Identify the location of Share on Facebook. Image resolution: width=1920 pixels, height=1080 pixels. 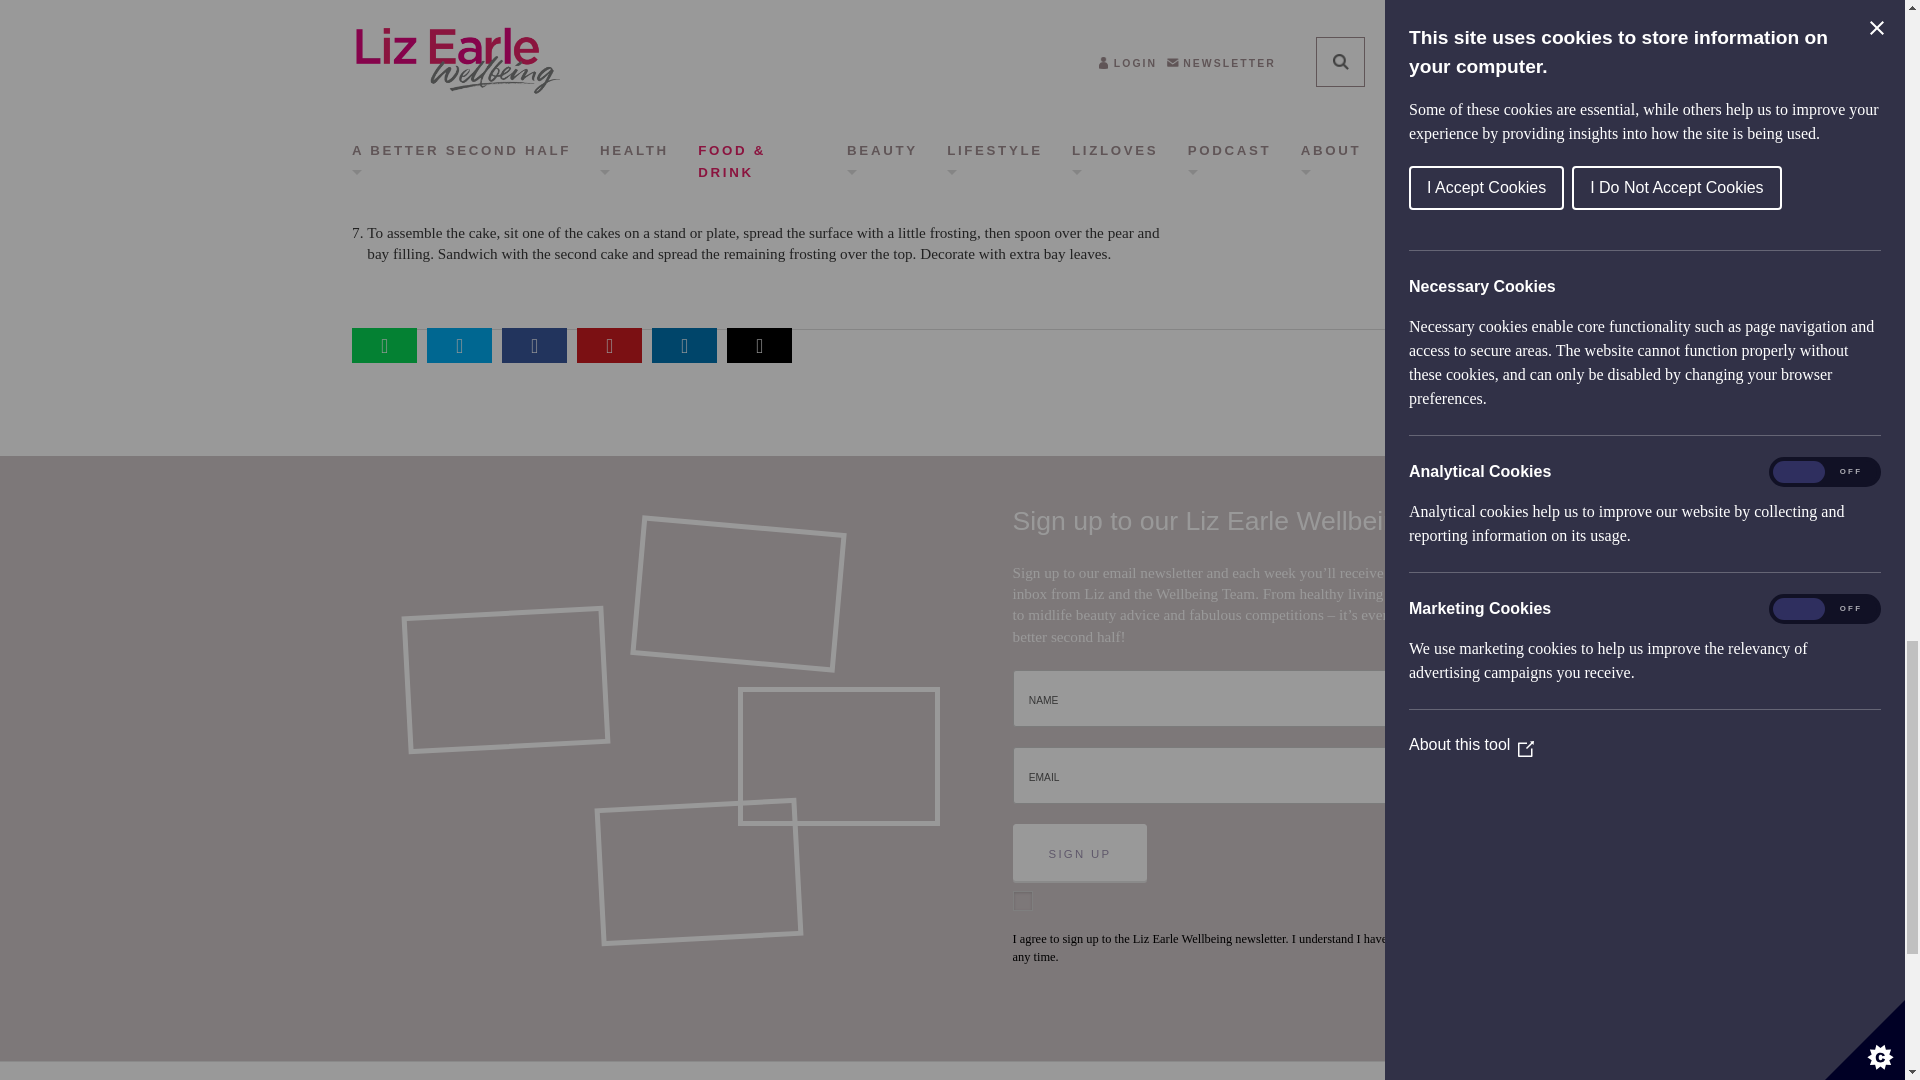
(534, 345).